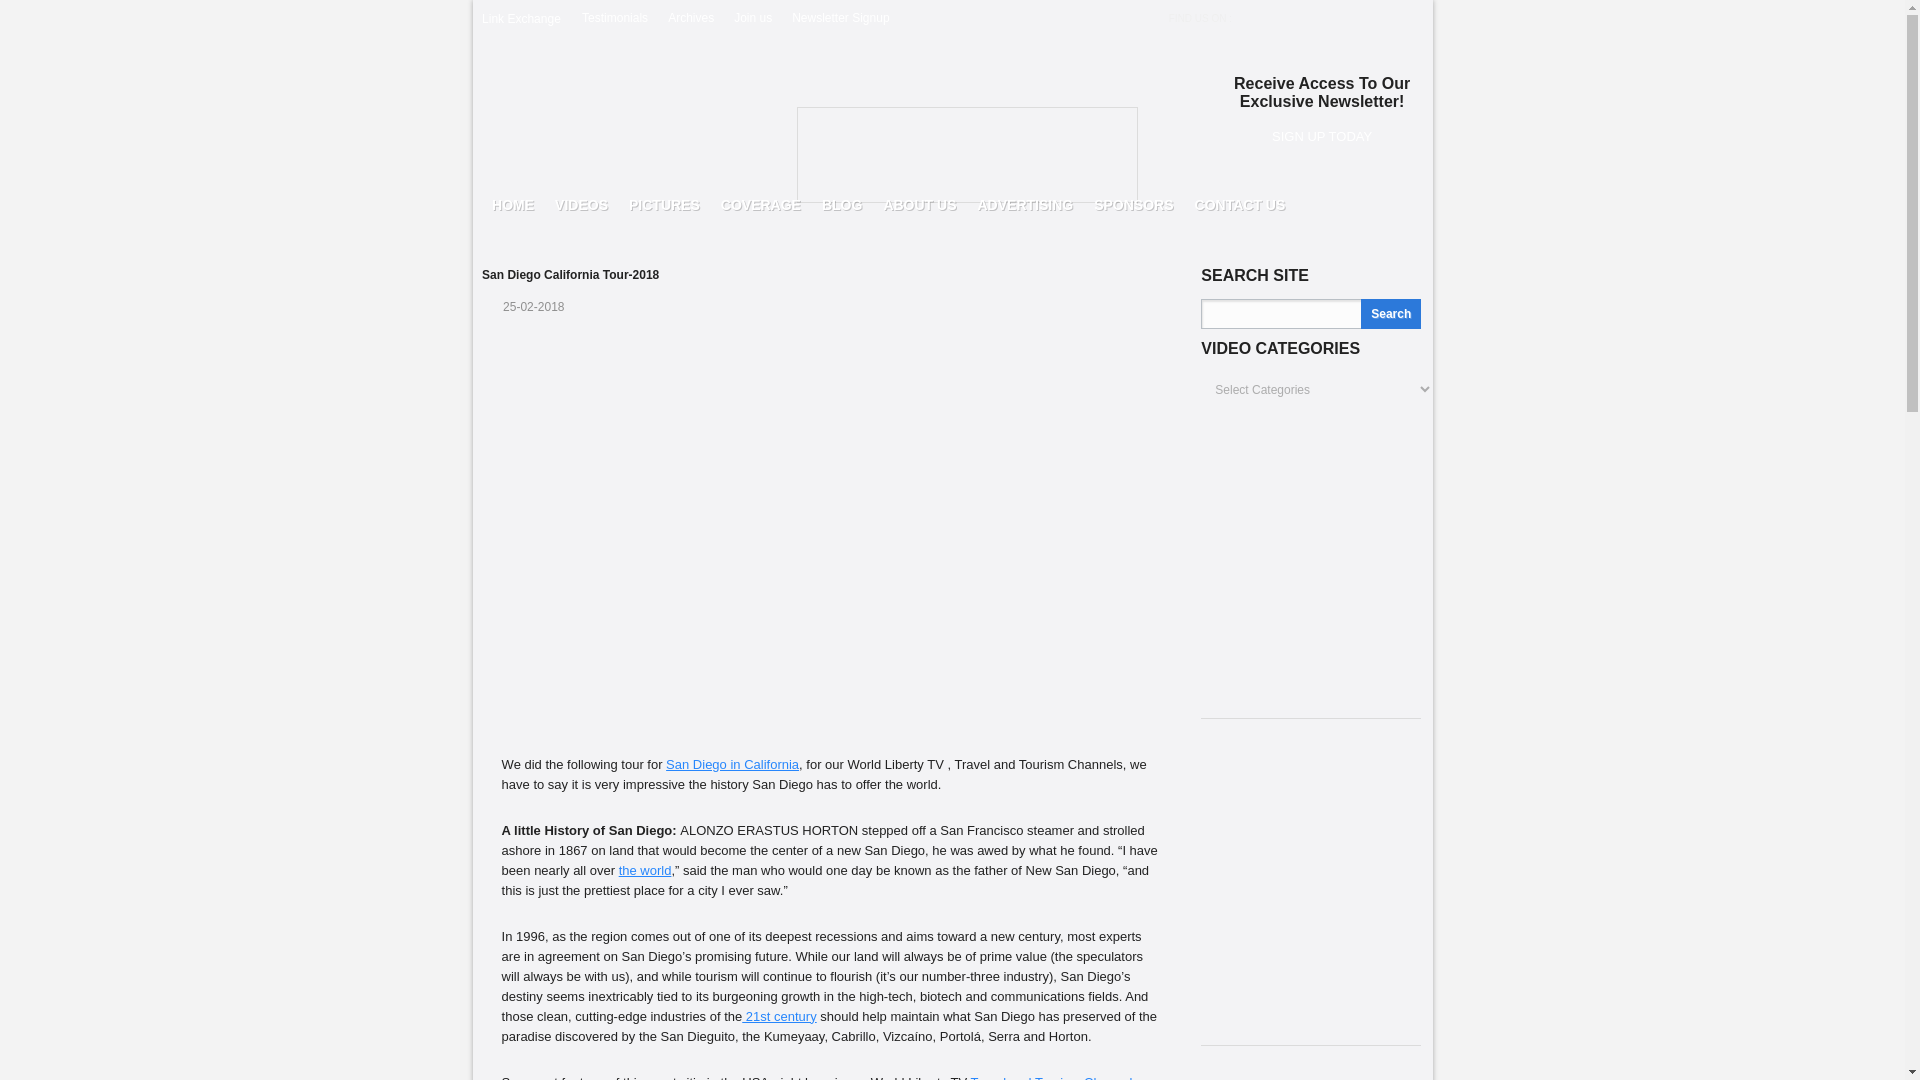 The image size is (1920, 1080). I want to click on Testimonials, so click(614, 17).